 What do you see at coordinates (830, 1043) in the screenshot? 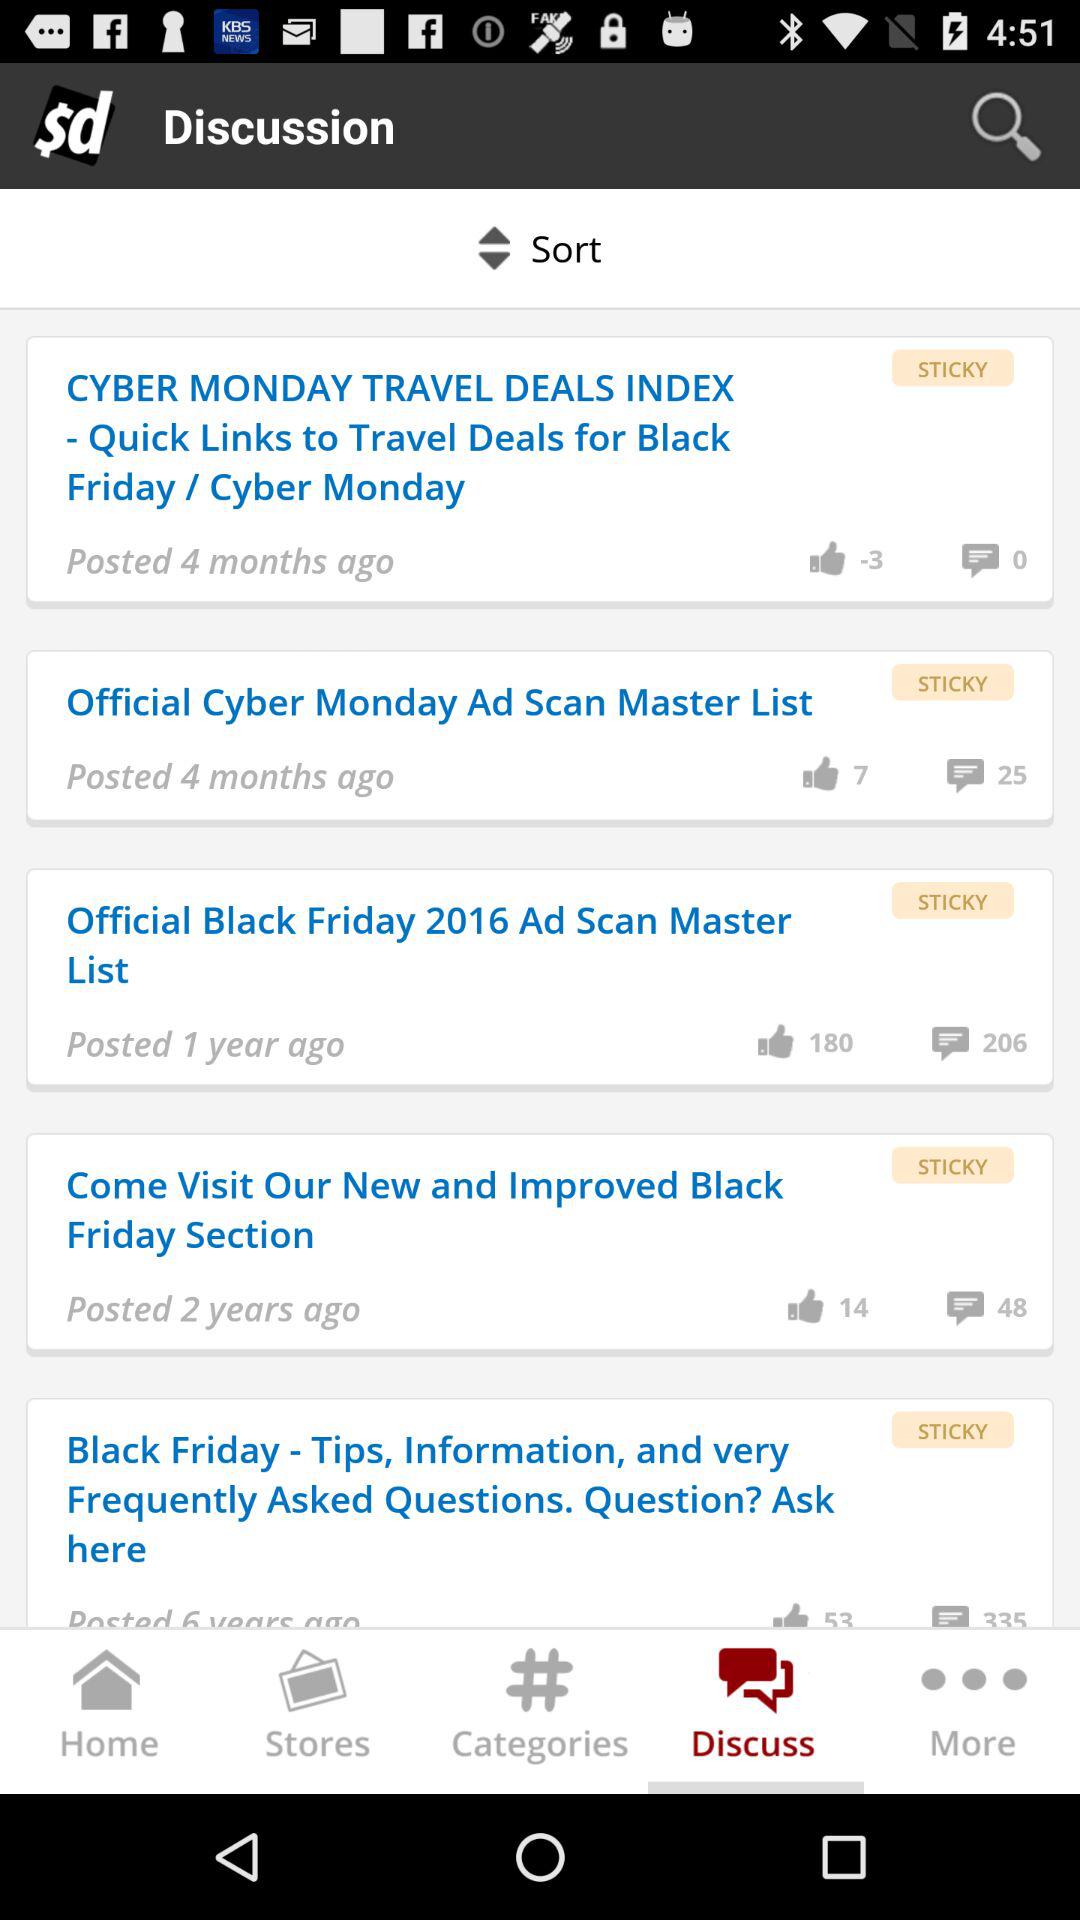
I see `turn on the 180` at bounding box center [830, 1043].